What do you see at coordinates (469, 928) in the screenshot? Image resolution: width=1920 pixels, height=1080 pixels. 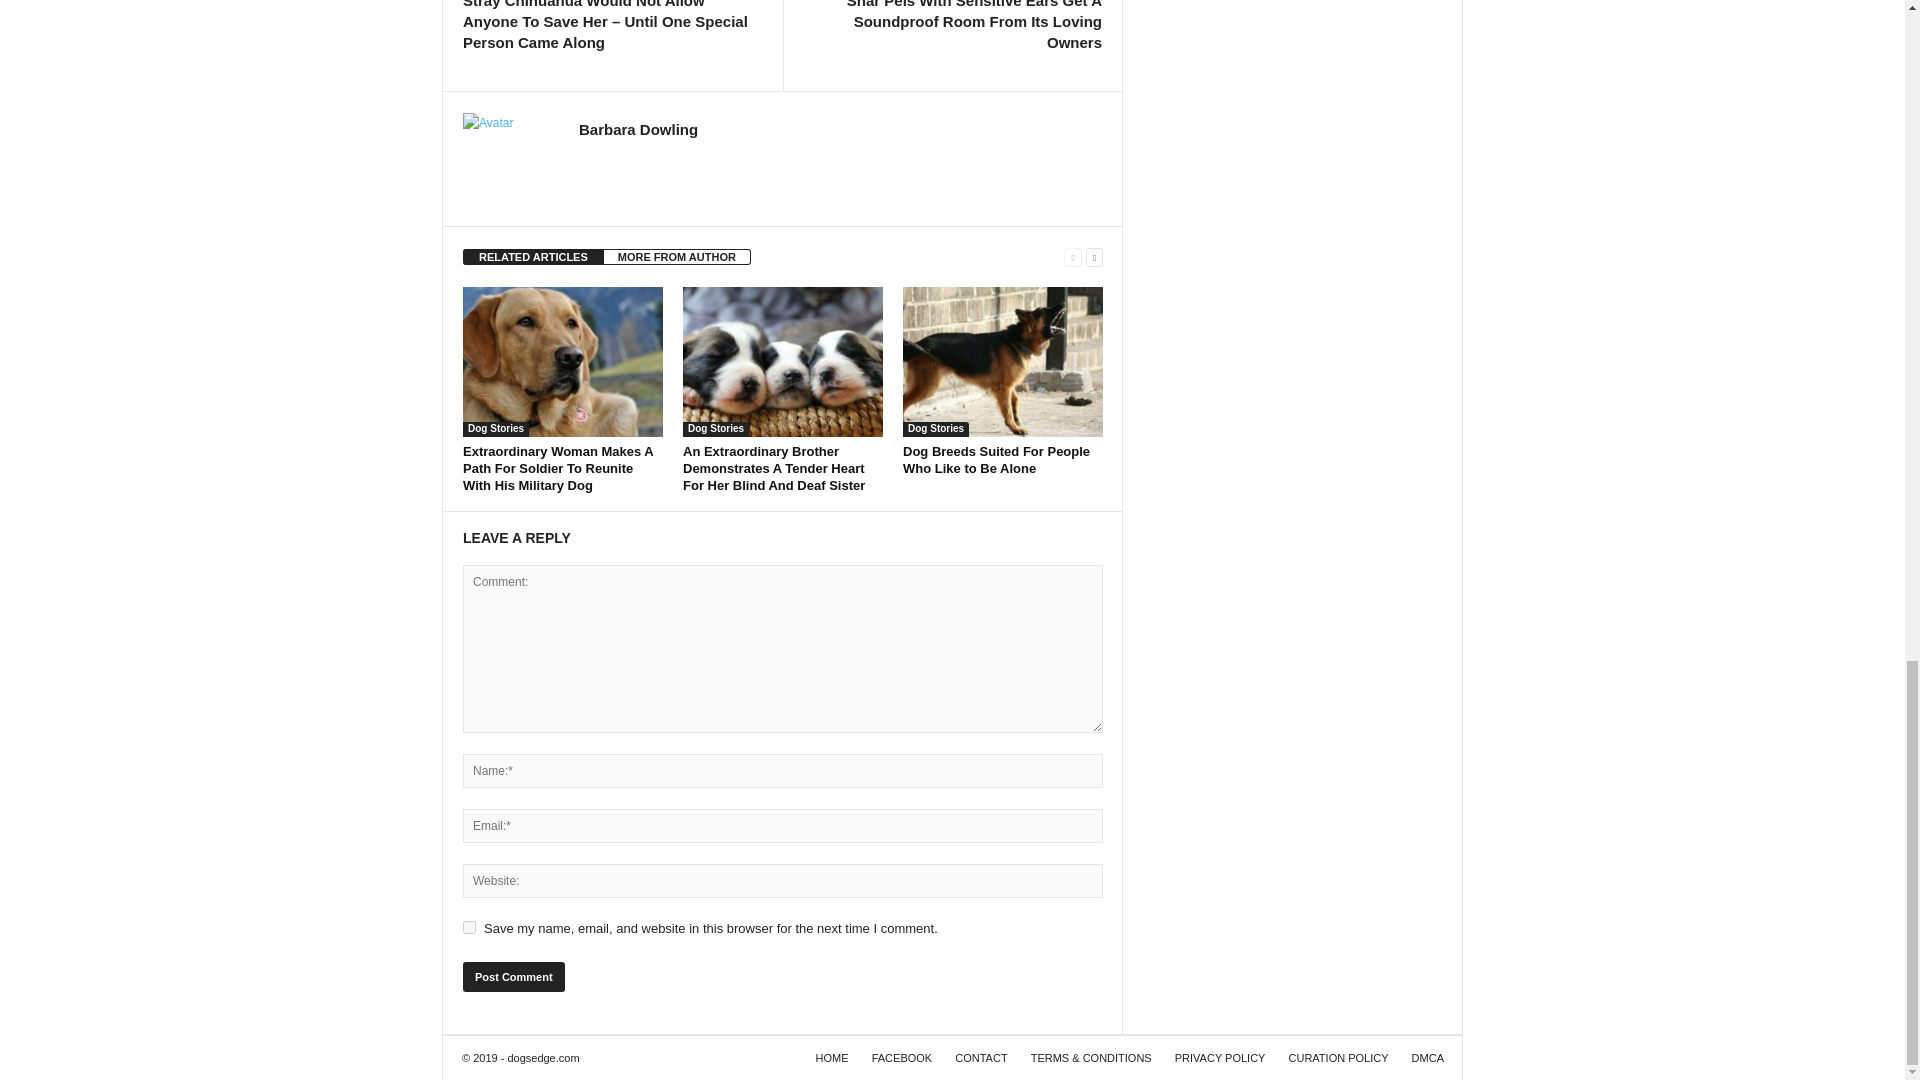 I see `yes` at bounding box center [469, 928].